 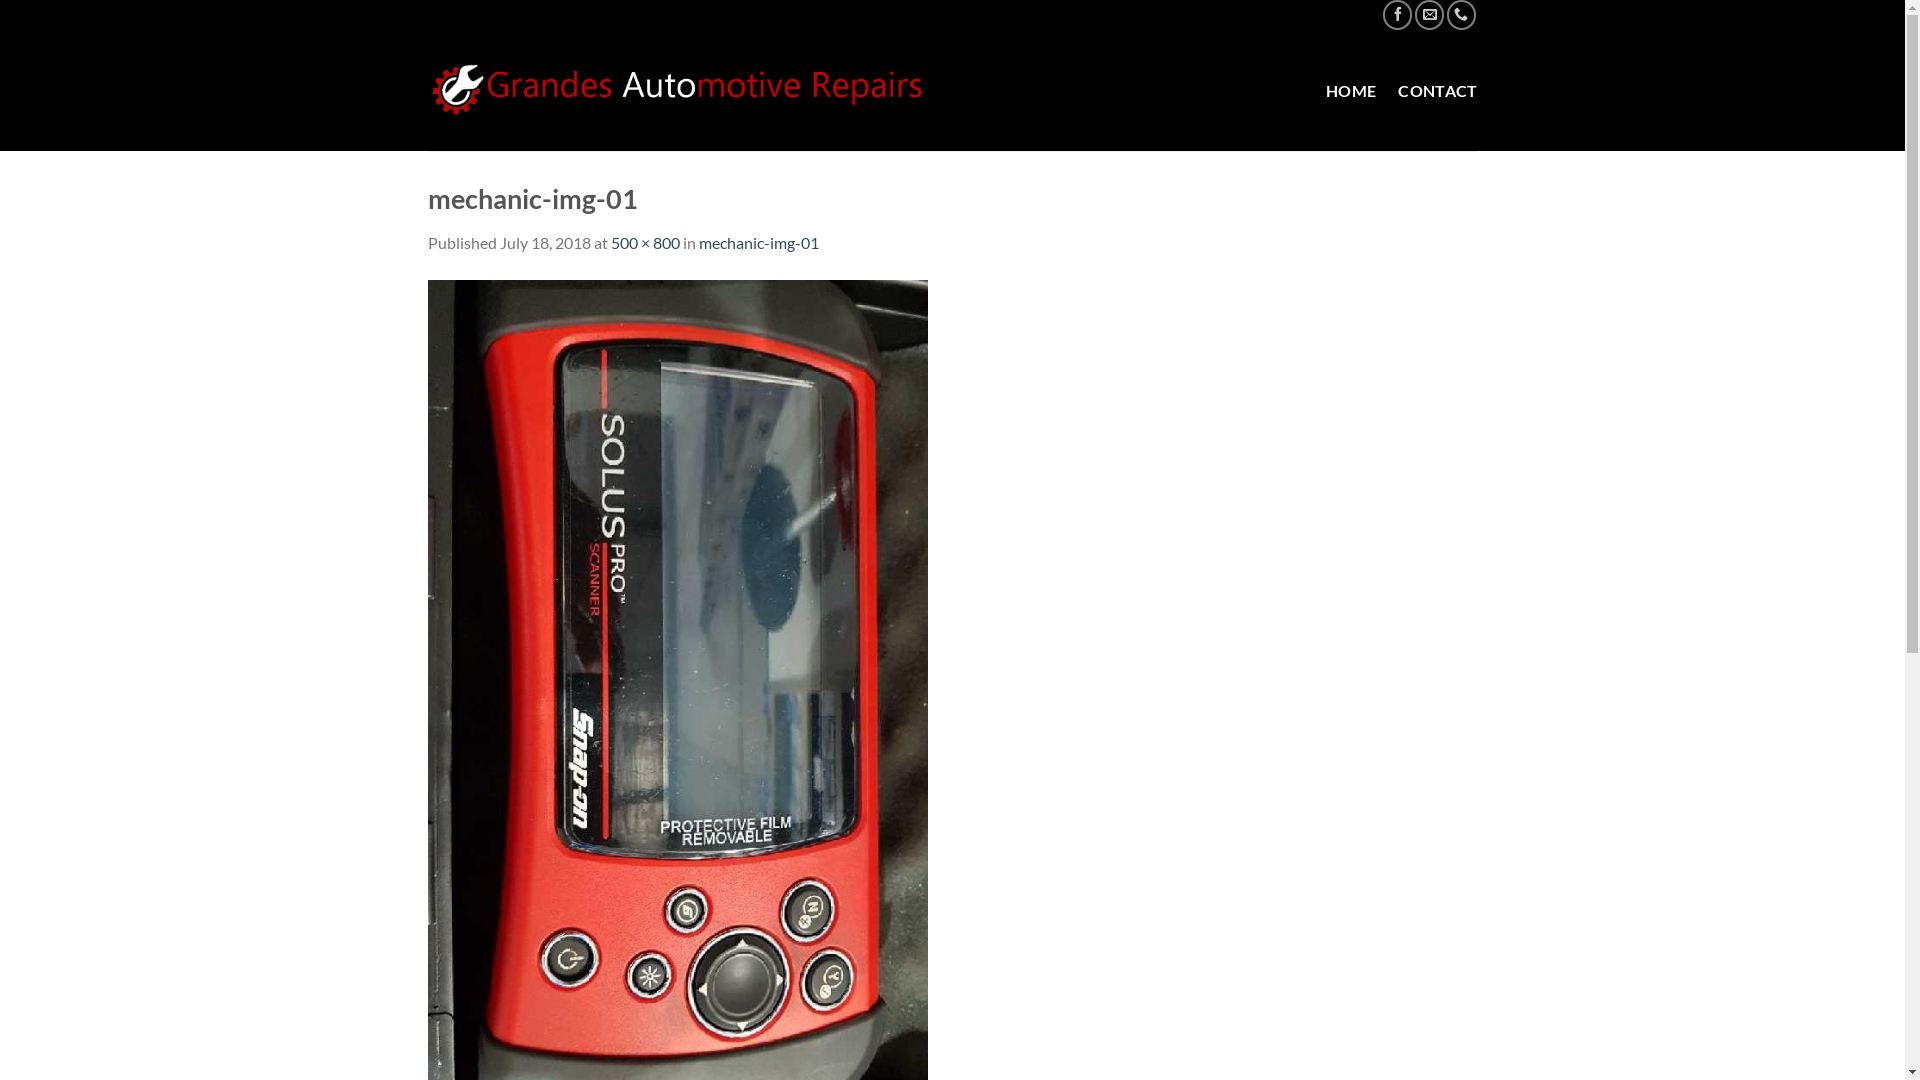 What do you see at coordinates (678, 678) in the screenshot?
I see `mechanic-img-01` at bounding box center [678, 678].